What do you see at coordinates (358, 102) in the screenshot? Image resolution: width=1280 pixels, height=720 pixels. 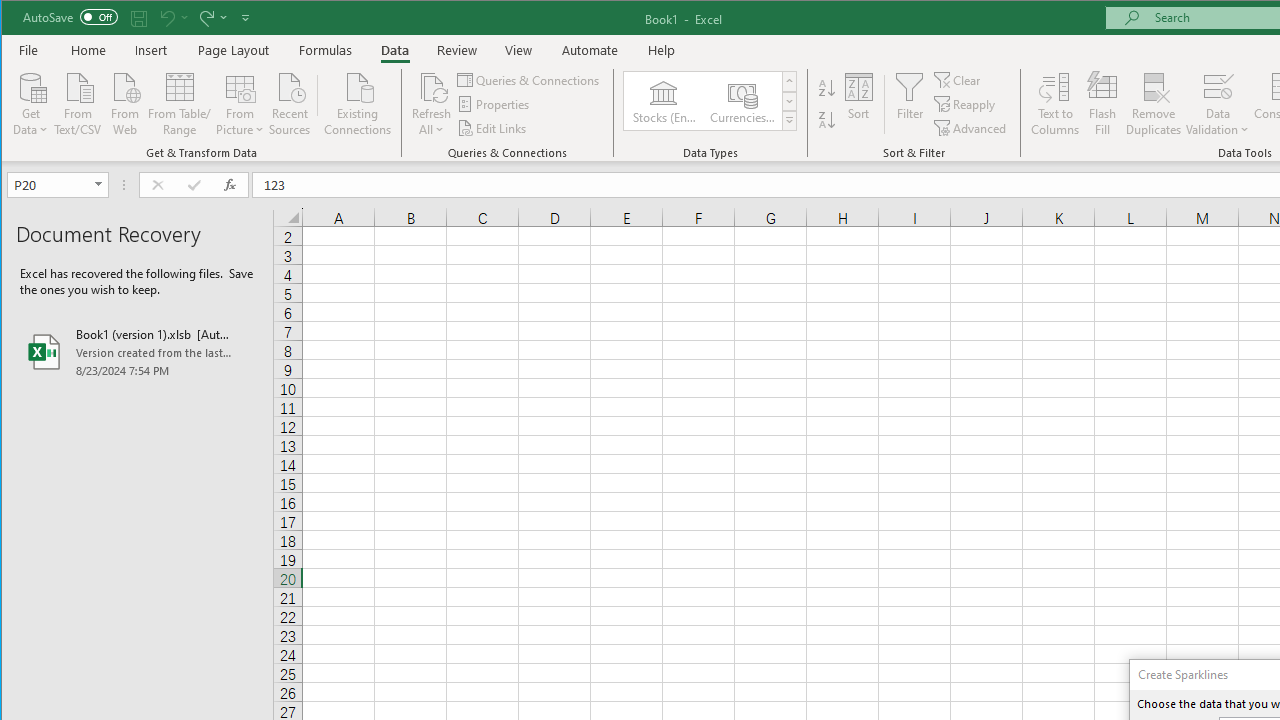 I see `Existing Connections` at bounding box center [358, 102].